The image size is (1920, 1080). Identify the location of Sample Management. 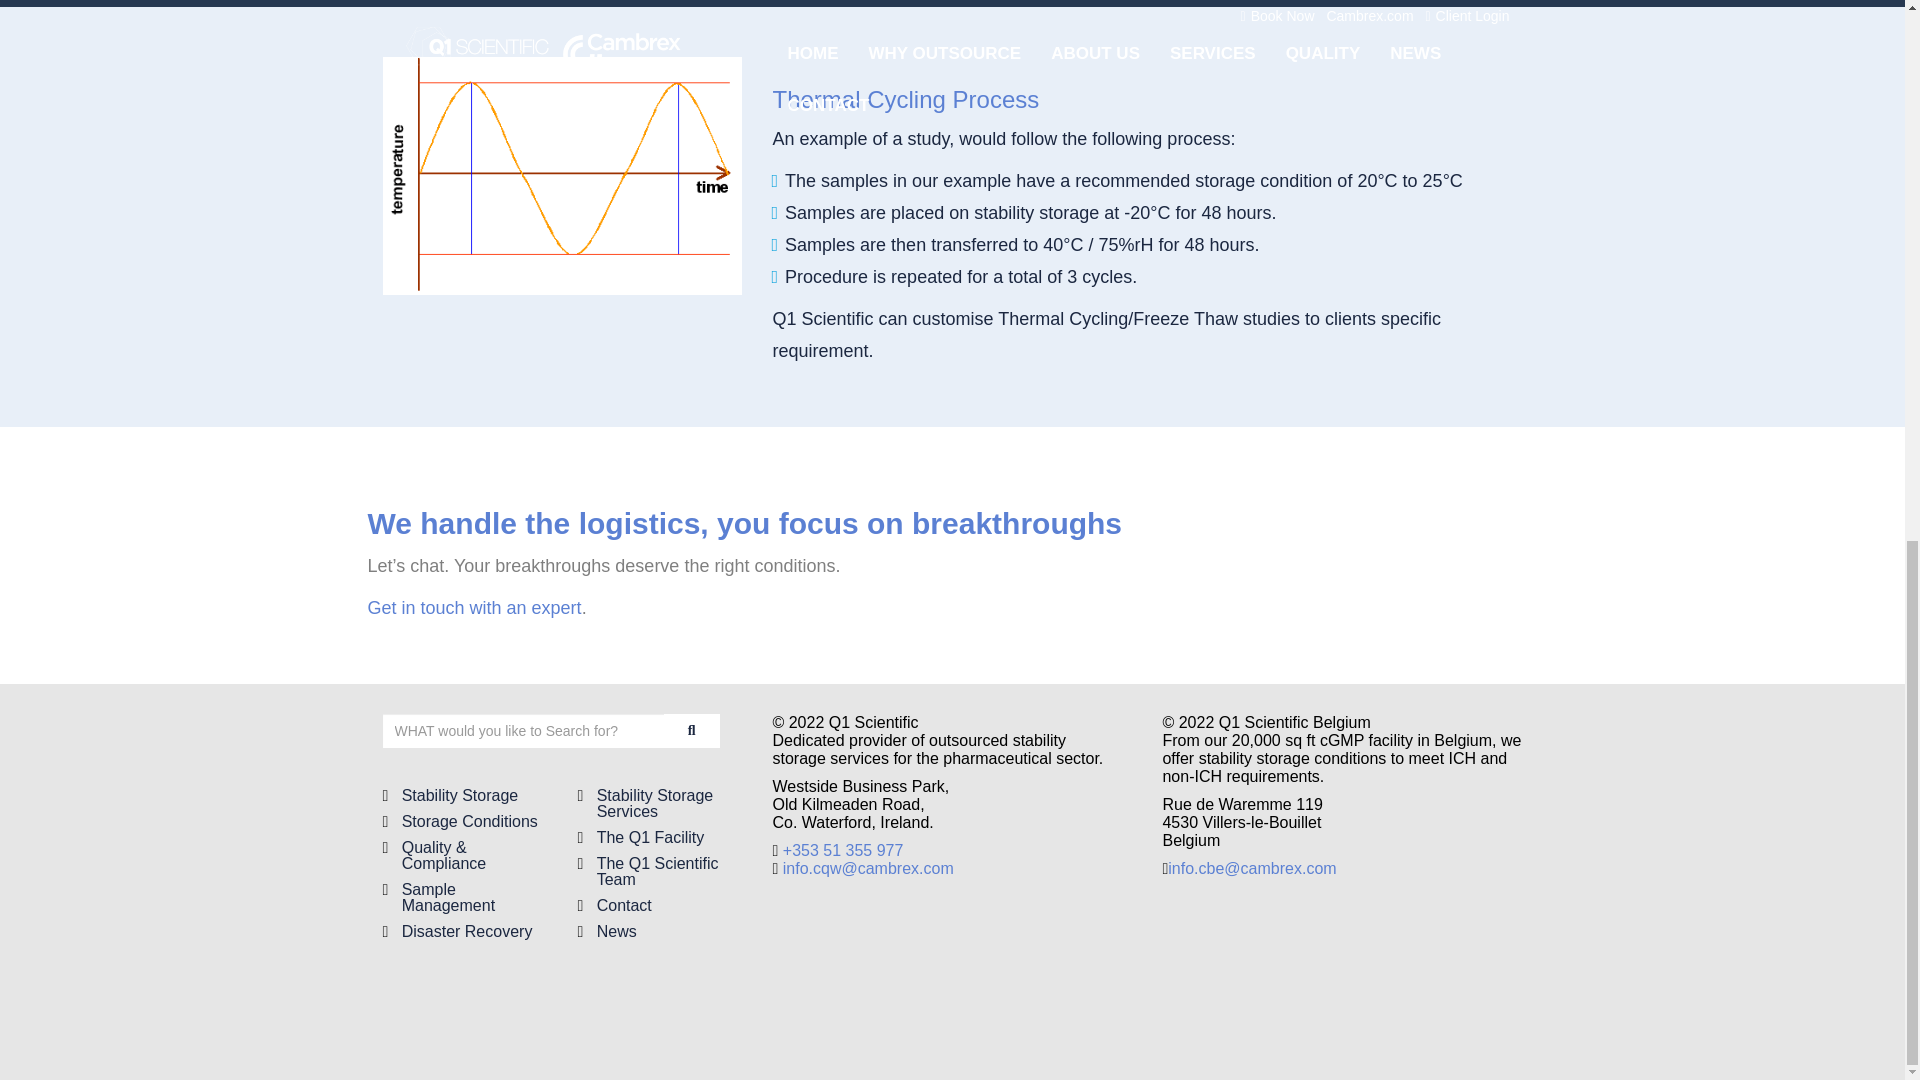
(448, 897).